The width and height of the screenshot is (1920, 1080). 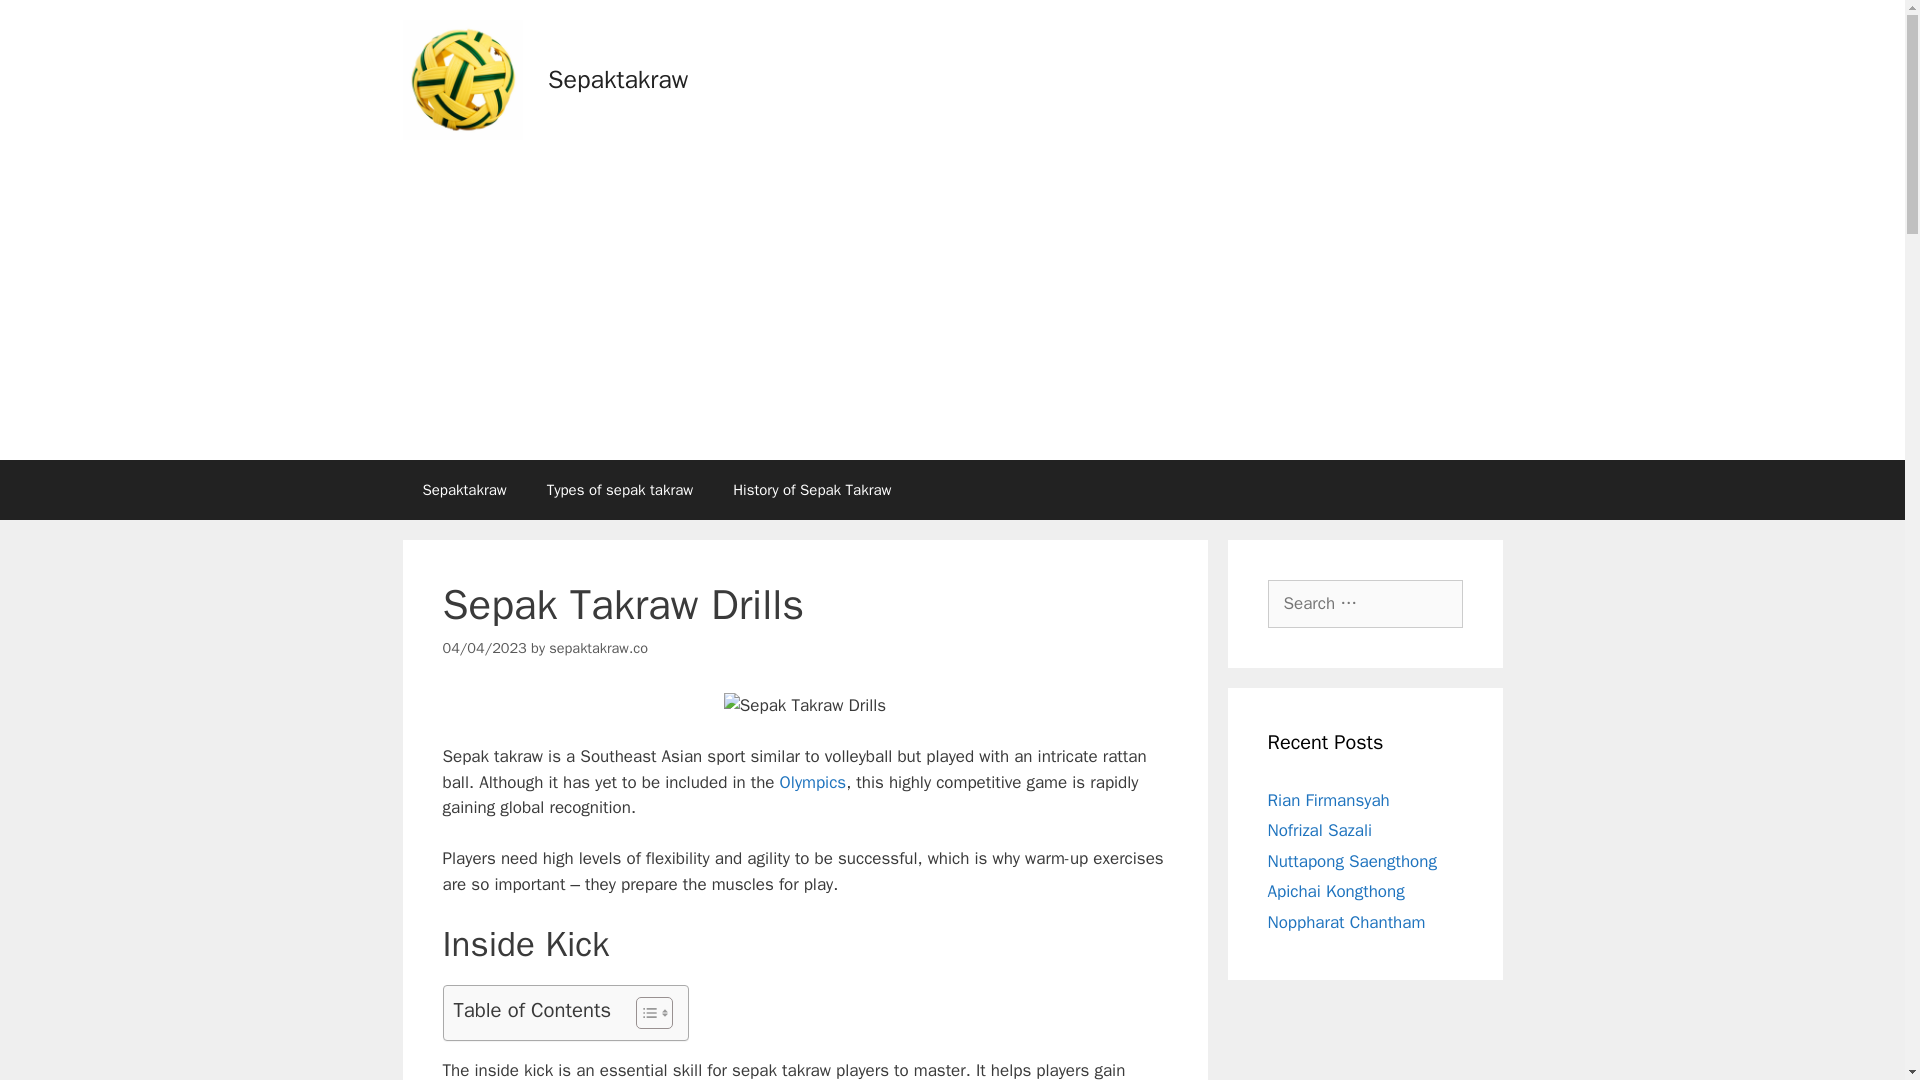 What do you see at coordinates (812, 782) in the screenshot?
I see `Olympics` at bounding box center [812, 782].